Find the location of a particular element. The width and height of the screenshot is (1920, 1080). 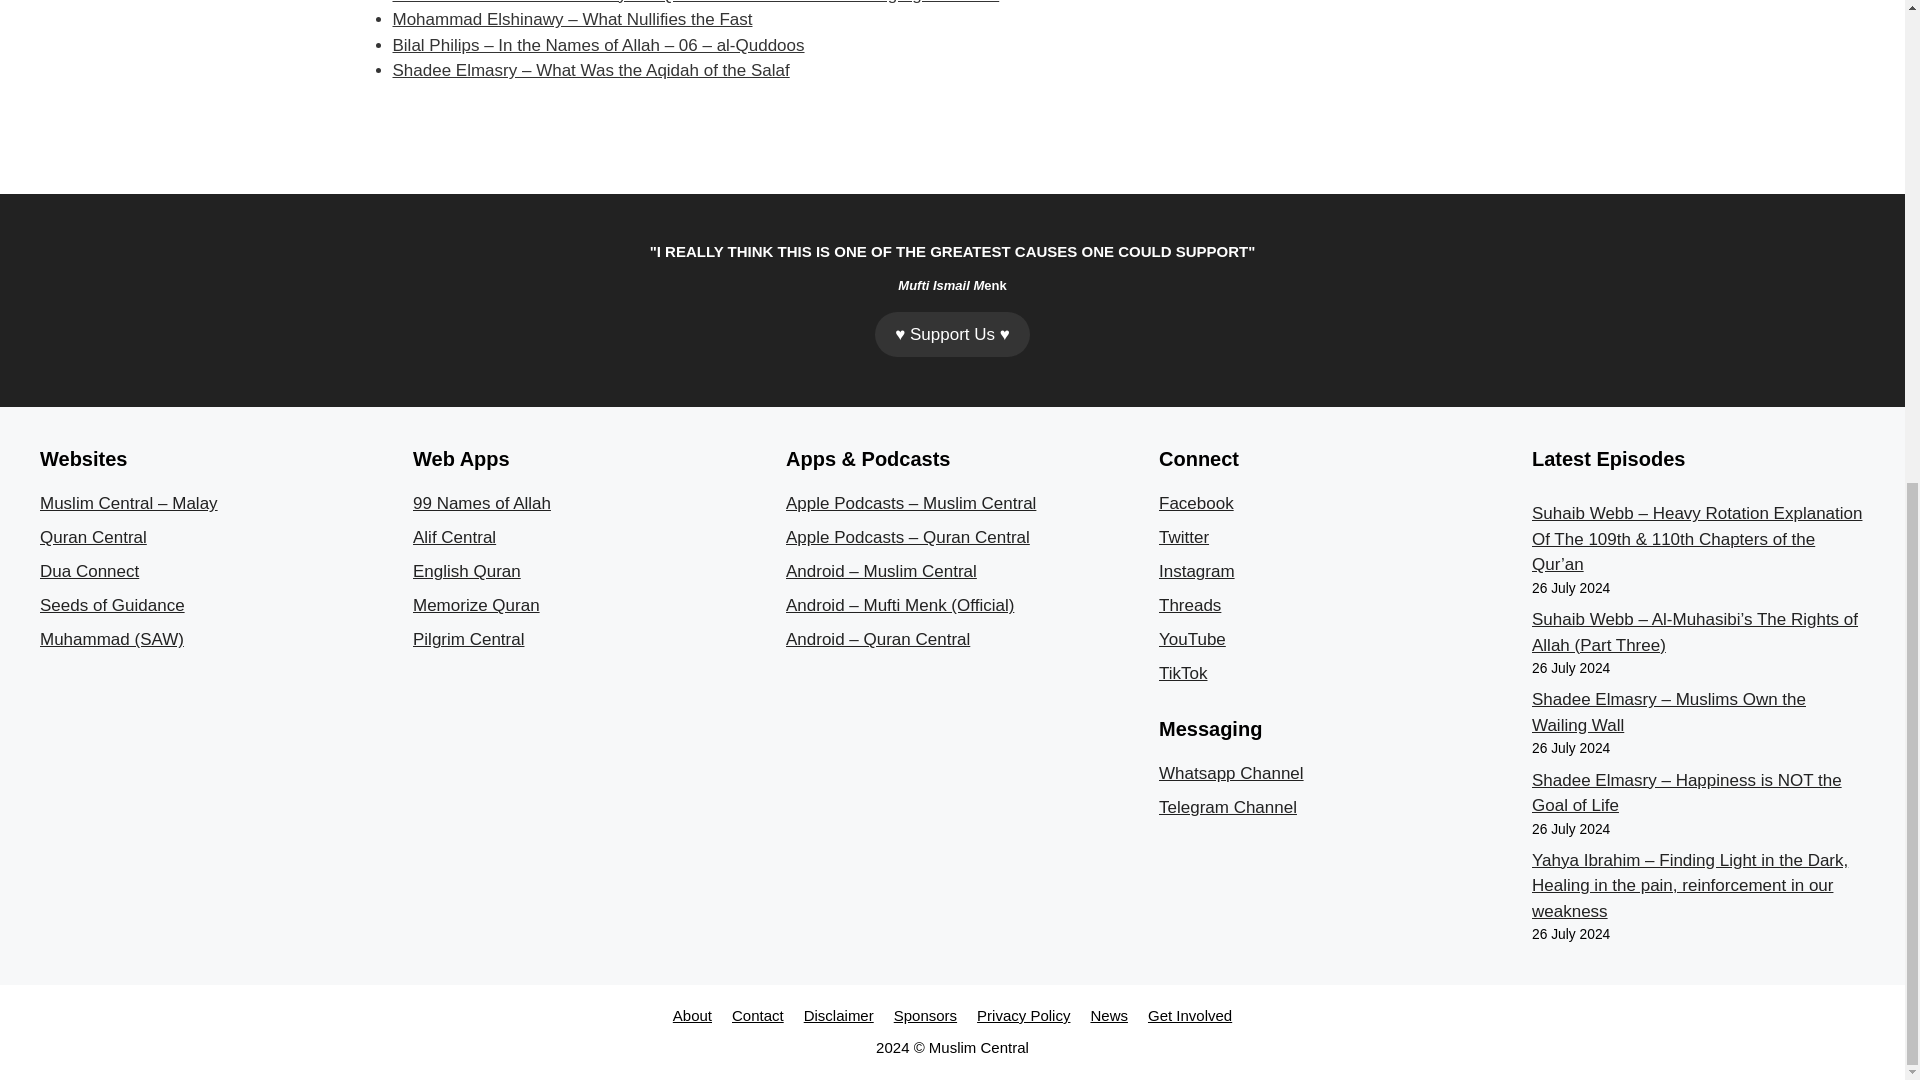

Dua Connect is located at coordinates (89, 571).